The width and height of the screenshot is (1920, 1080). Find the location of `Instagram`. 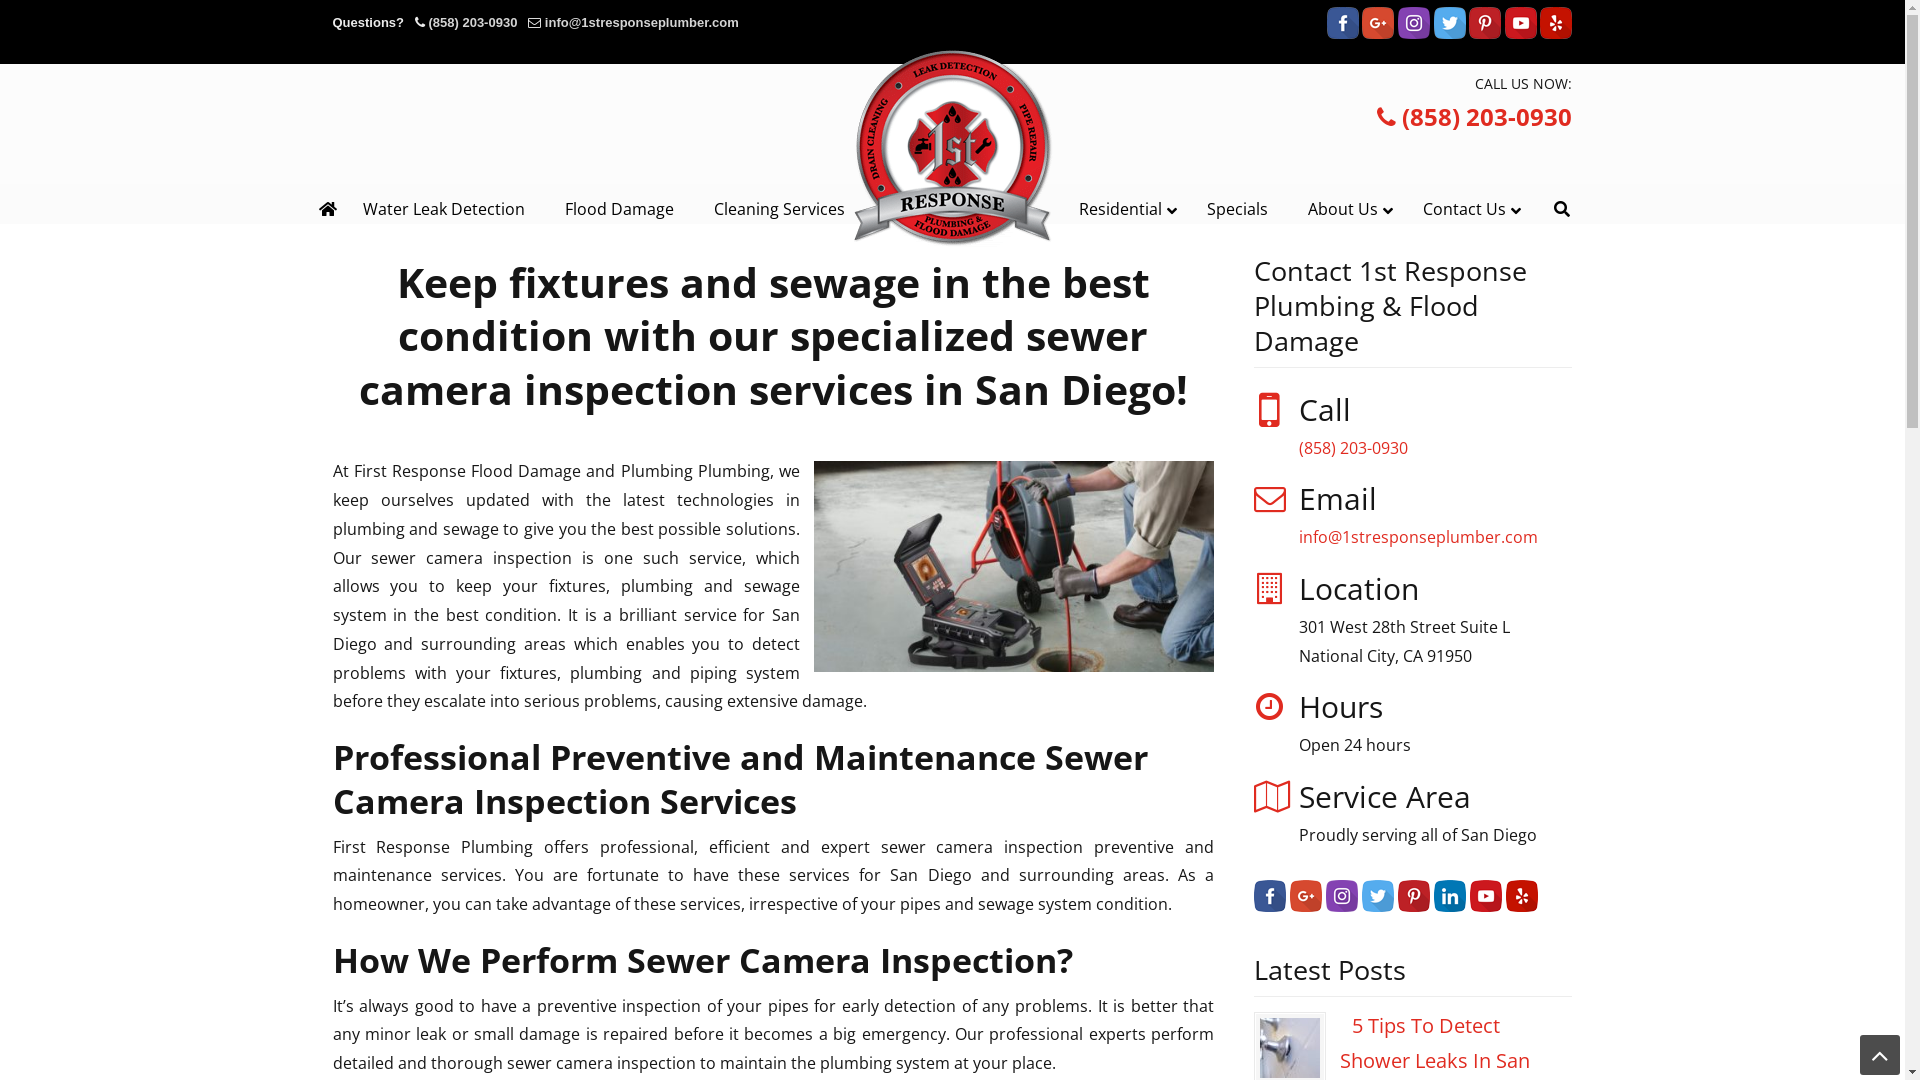

Instagram is located at coordinates (1414, 34).